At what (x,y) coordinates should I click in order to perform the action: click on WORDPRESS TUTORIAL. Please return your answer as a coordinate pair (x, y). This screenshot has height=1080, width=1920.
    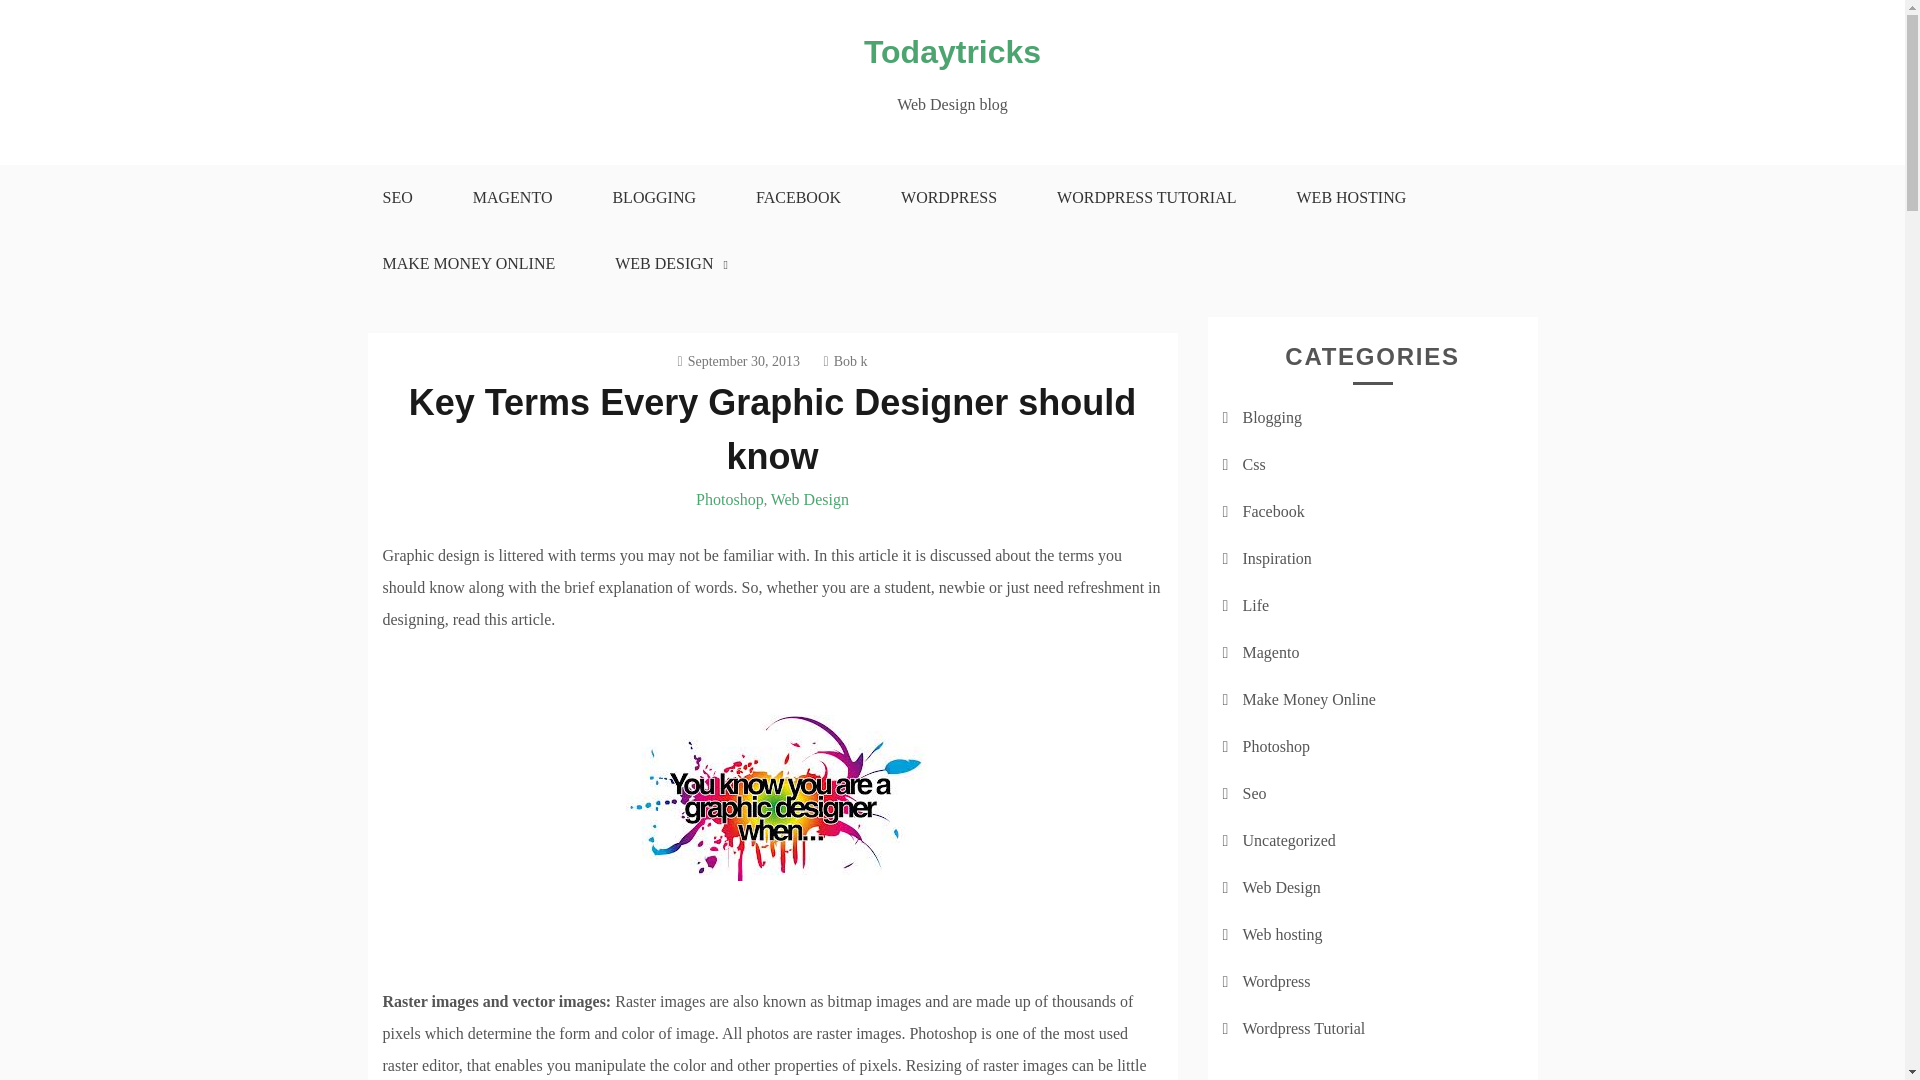
    Looking at the image, I should click on (1146, 198).